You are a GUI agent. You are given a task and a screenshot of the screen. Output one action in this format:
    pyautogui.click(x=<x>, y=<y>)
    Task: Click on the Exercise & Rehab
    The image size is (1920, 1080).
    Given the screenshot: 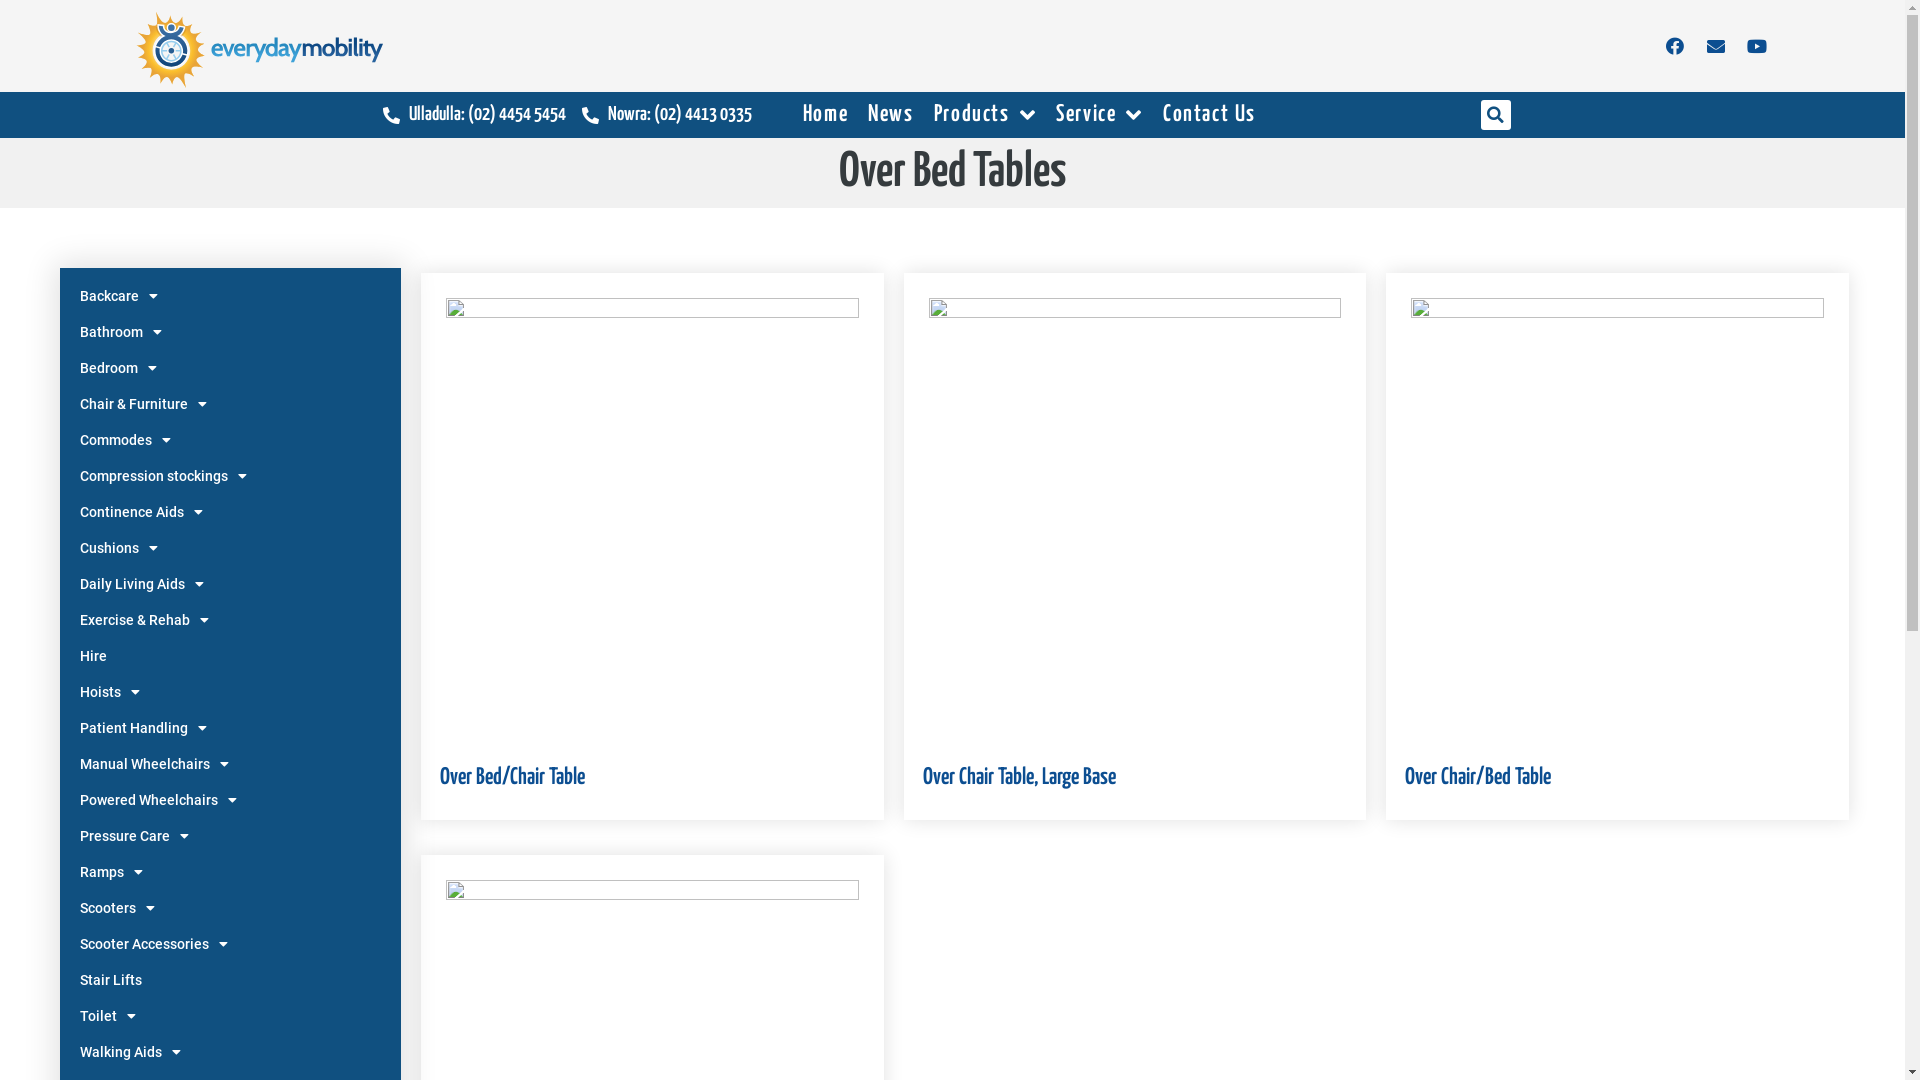 What is the action you would take?
    pyautogui.click(x=230, y=620)
    